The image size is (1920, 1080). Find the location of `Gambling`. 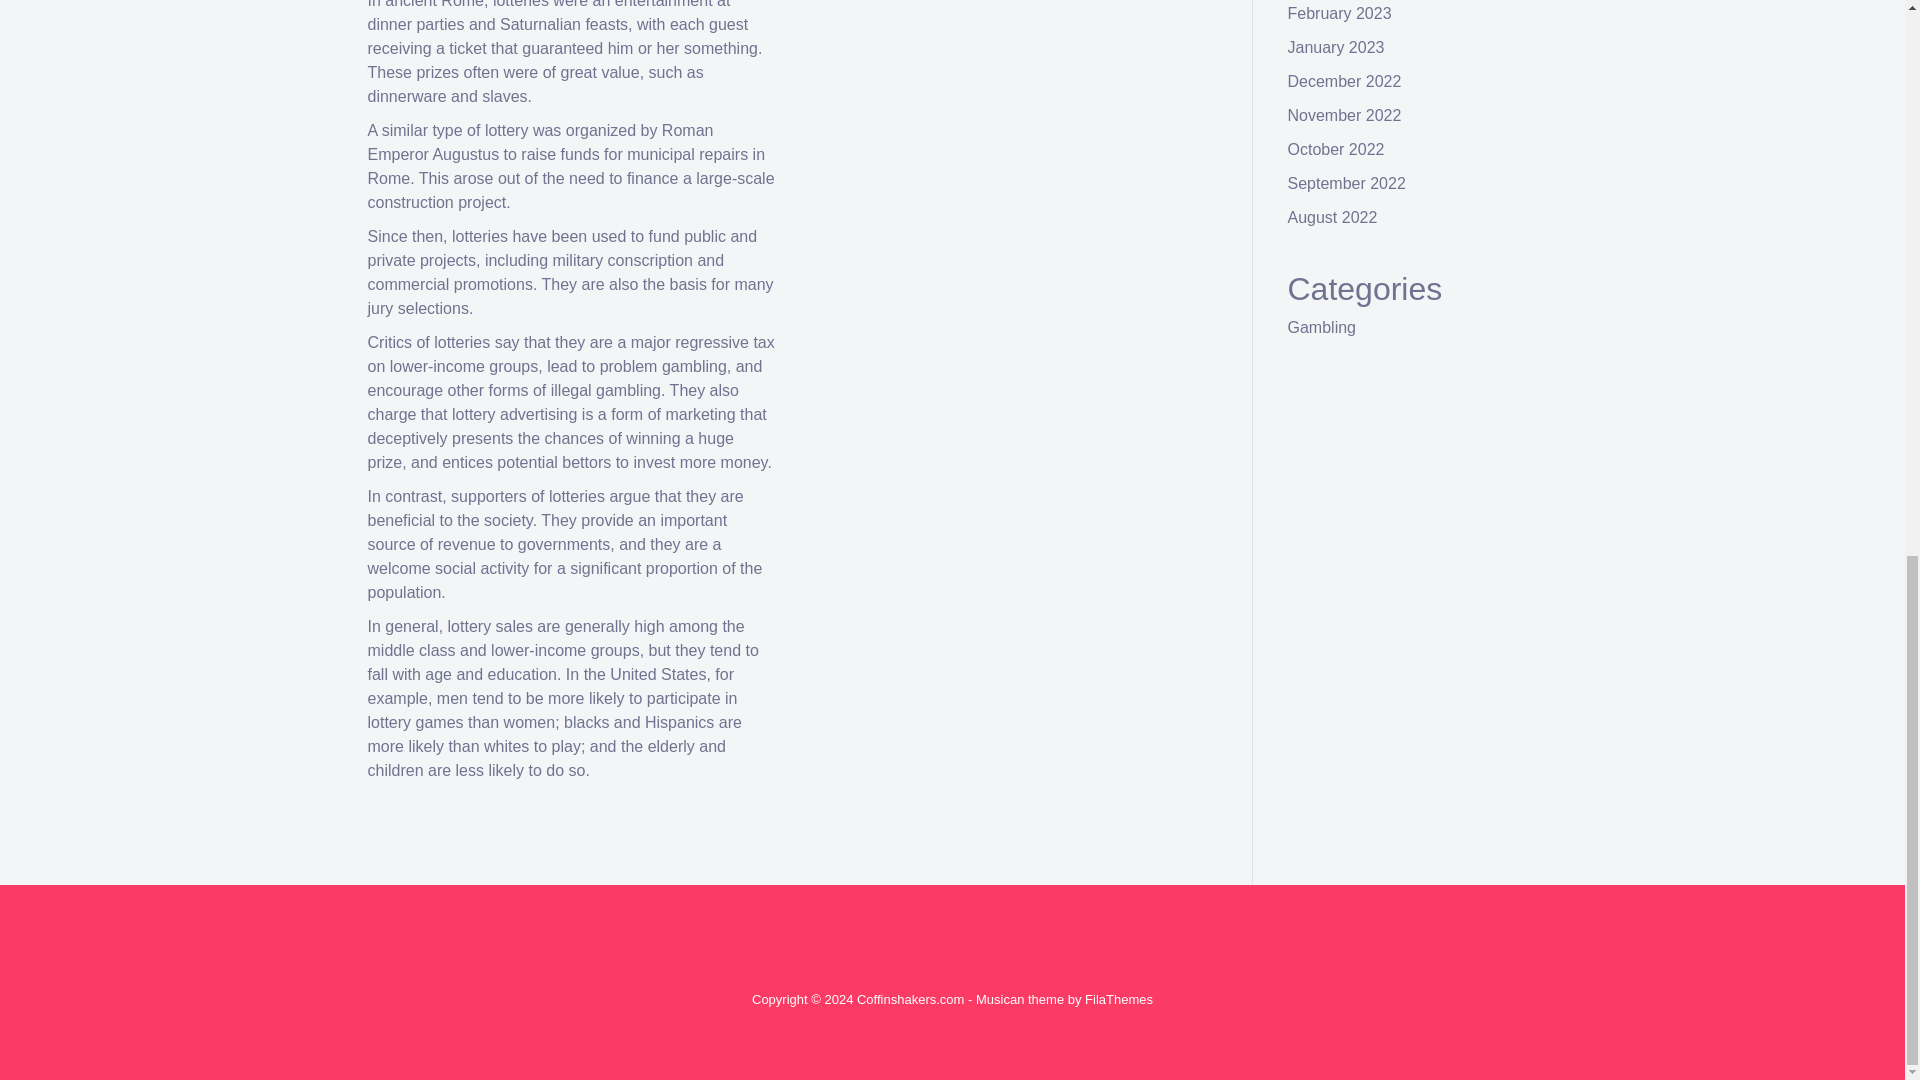

Gambling is located at coordinates (1322, 326).